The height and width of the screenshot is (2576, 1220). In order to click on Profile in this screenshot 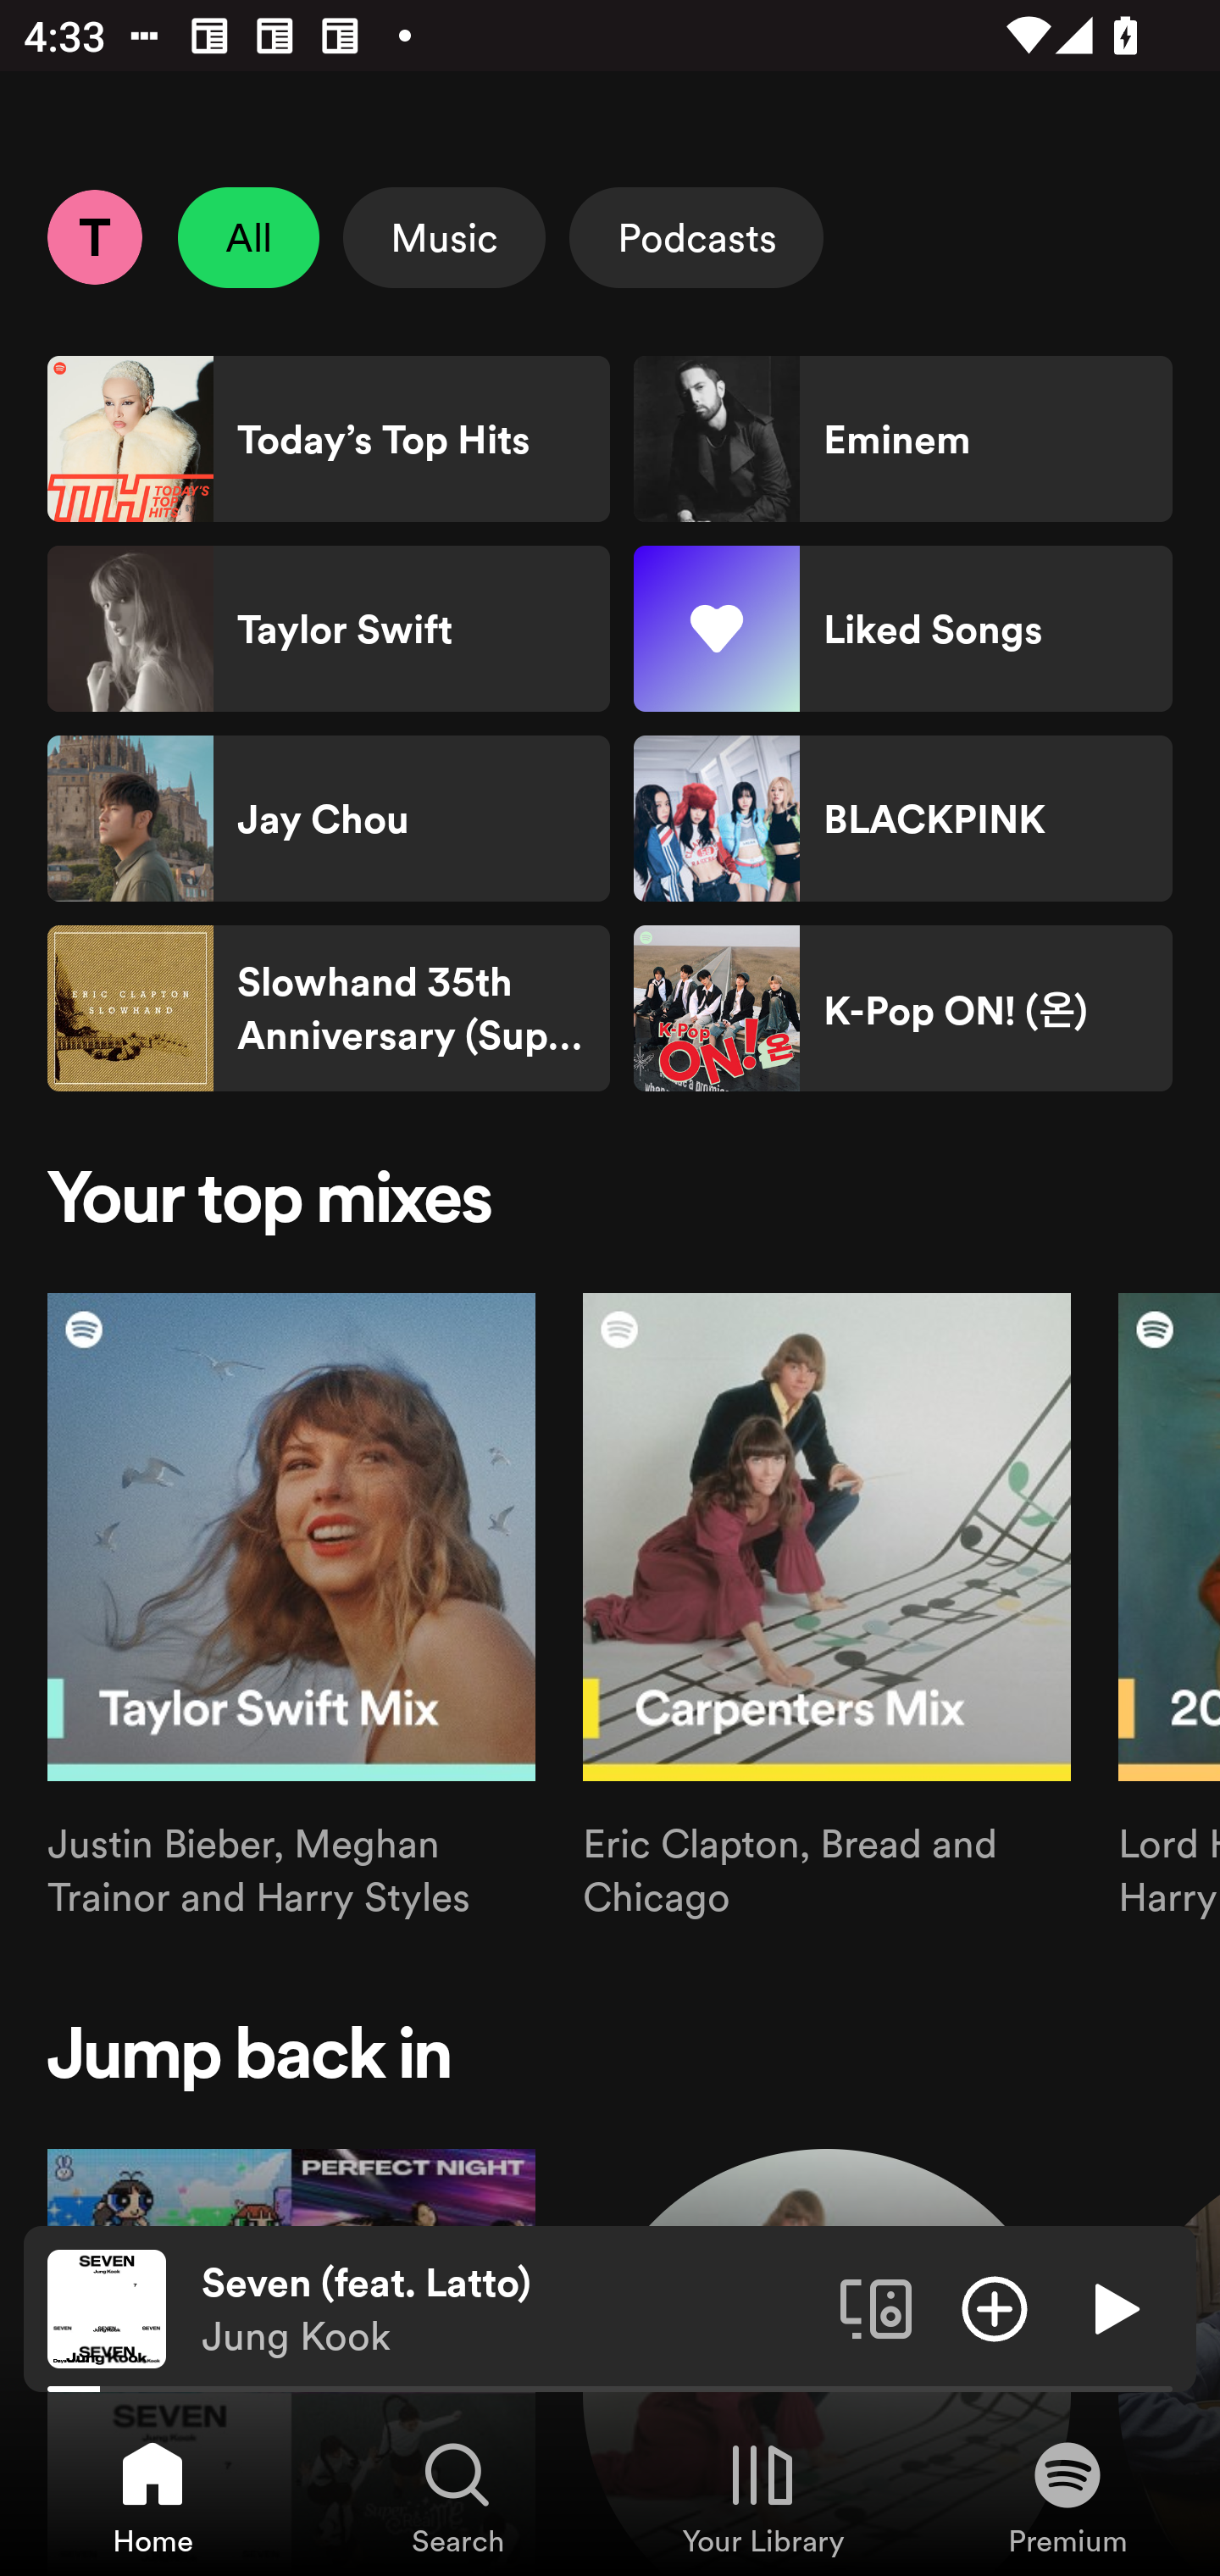, I will do `click(94, 236)`.